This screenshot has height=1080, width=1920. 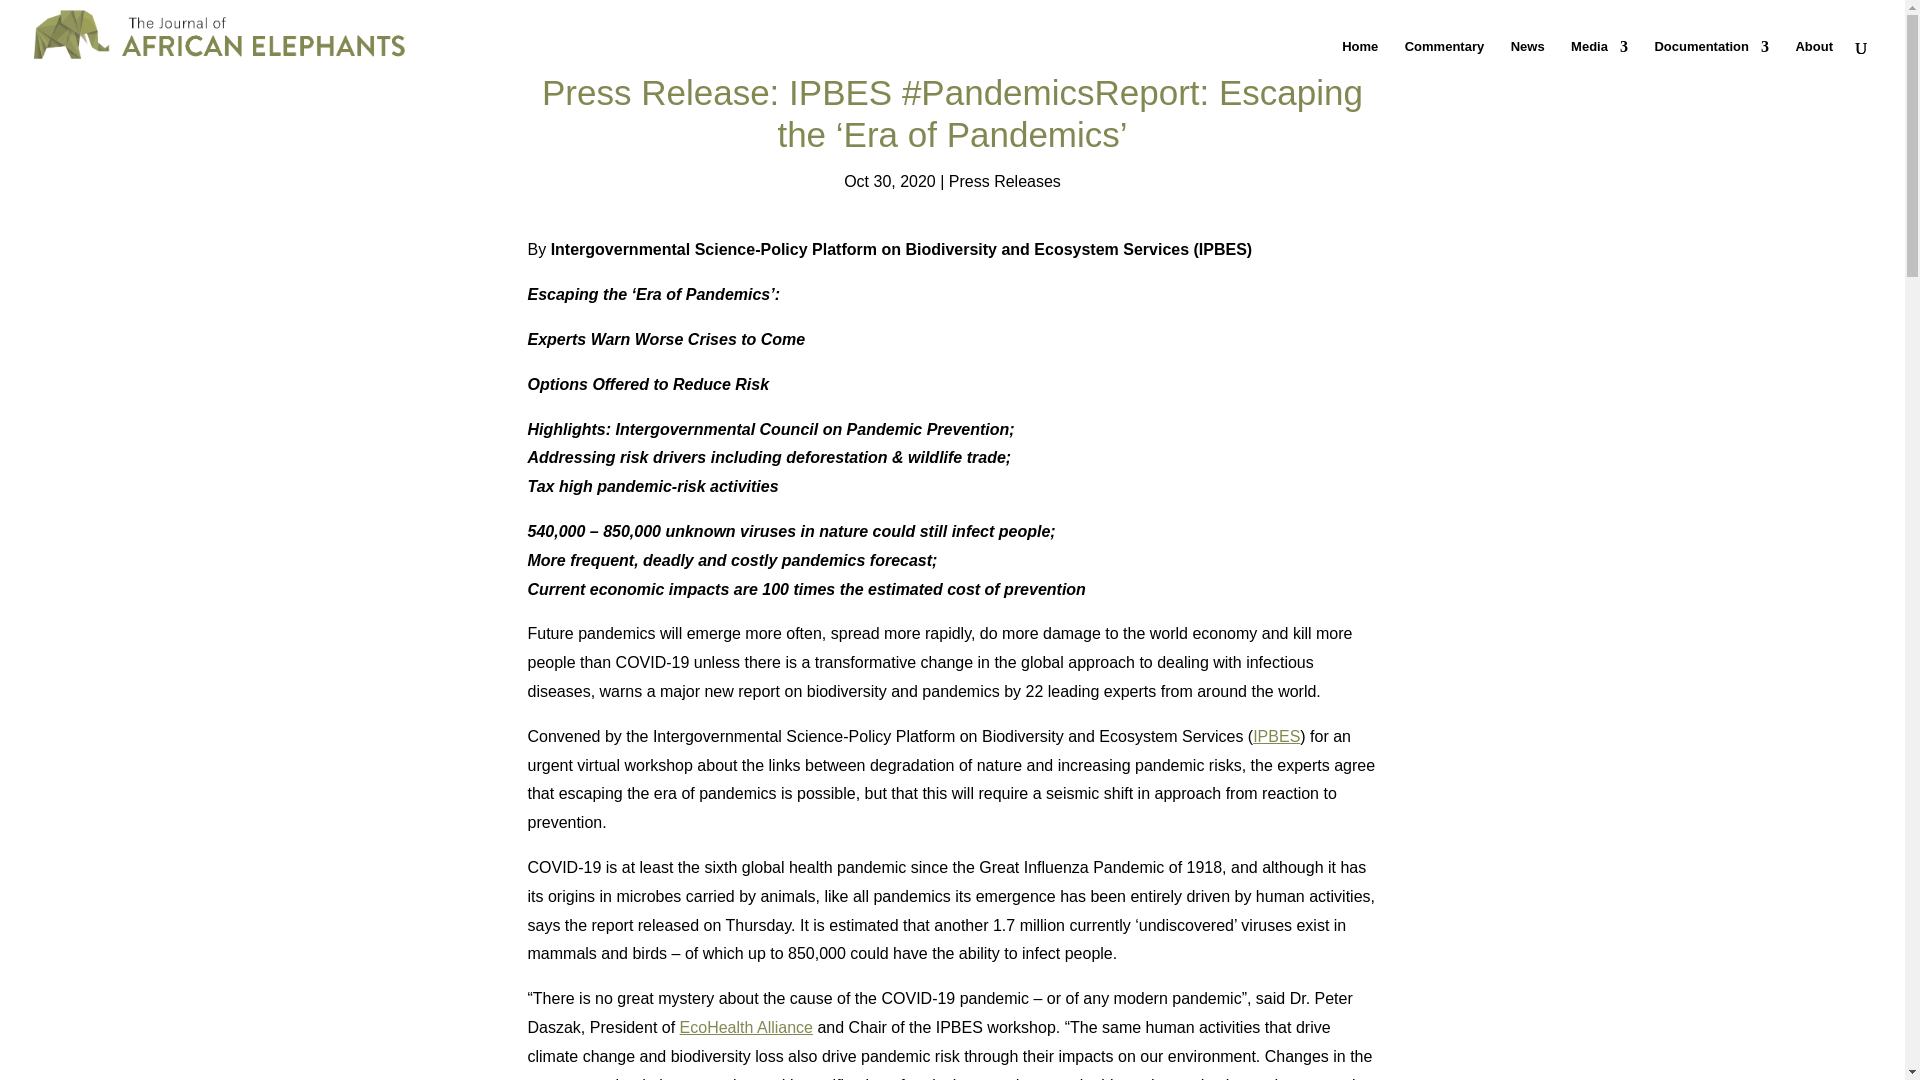 What do you see at coordinates (1276, 736) in the screenshot?
I see `IPBES` at bounding box center [1276, 736].